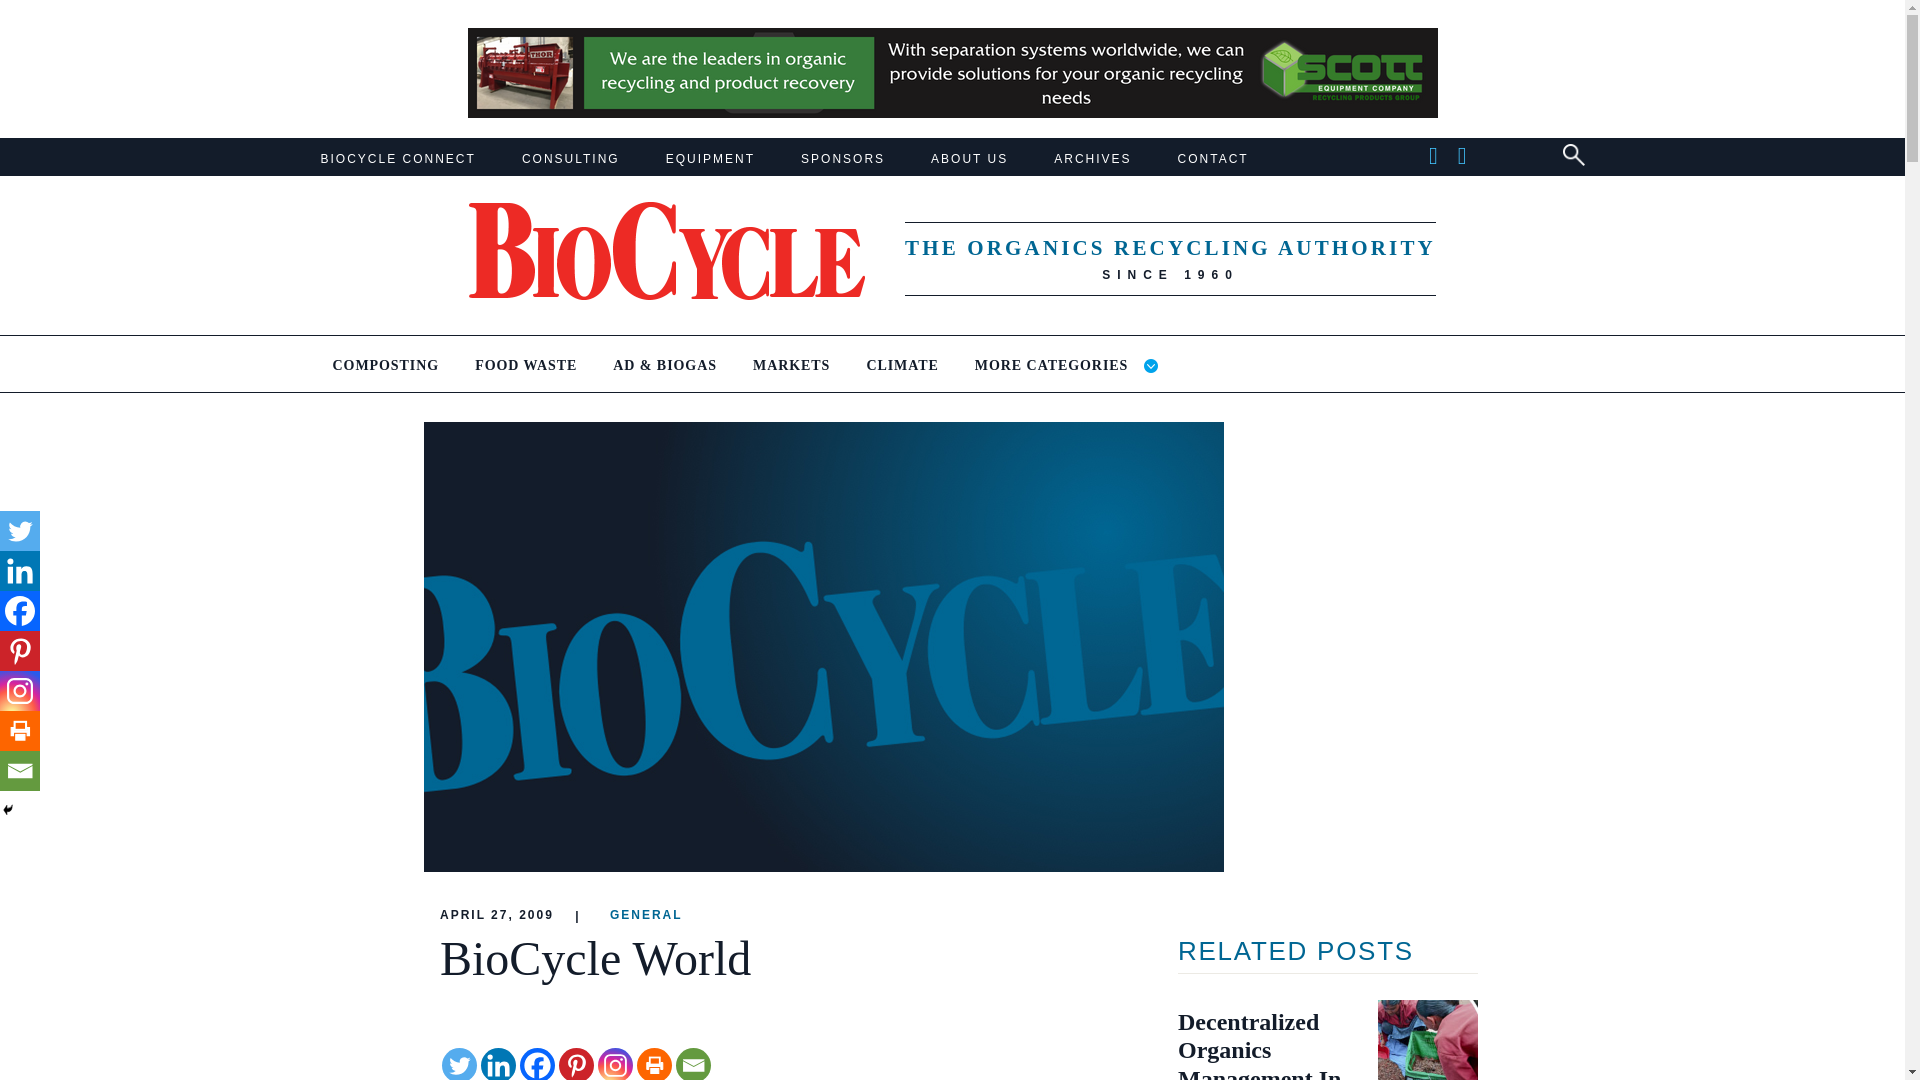 This screenshot has height=1080, width=1920. Describe the element at coordinates (1214, 159) in the screenshot. I see `CONTACT` at that location.